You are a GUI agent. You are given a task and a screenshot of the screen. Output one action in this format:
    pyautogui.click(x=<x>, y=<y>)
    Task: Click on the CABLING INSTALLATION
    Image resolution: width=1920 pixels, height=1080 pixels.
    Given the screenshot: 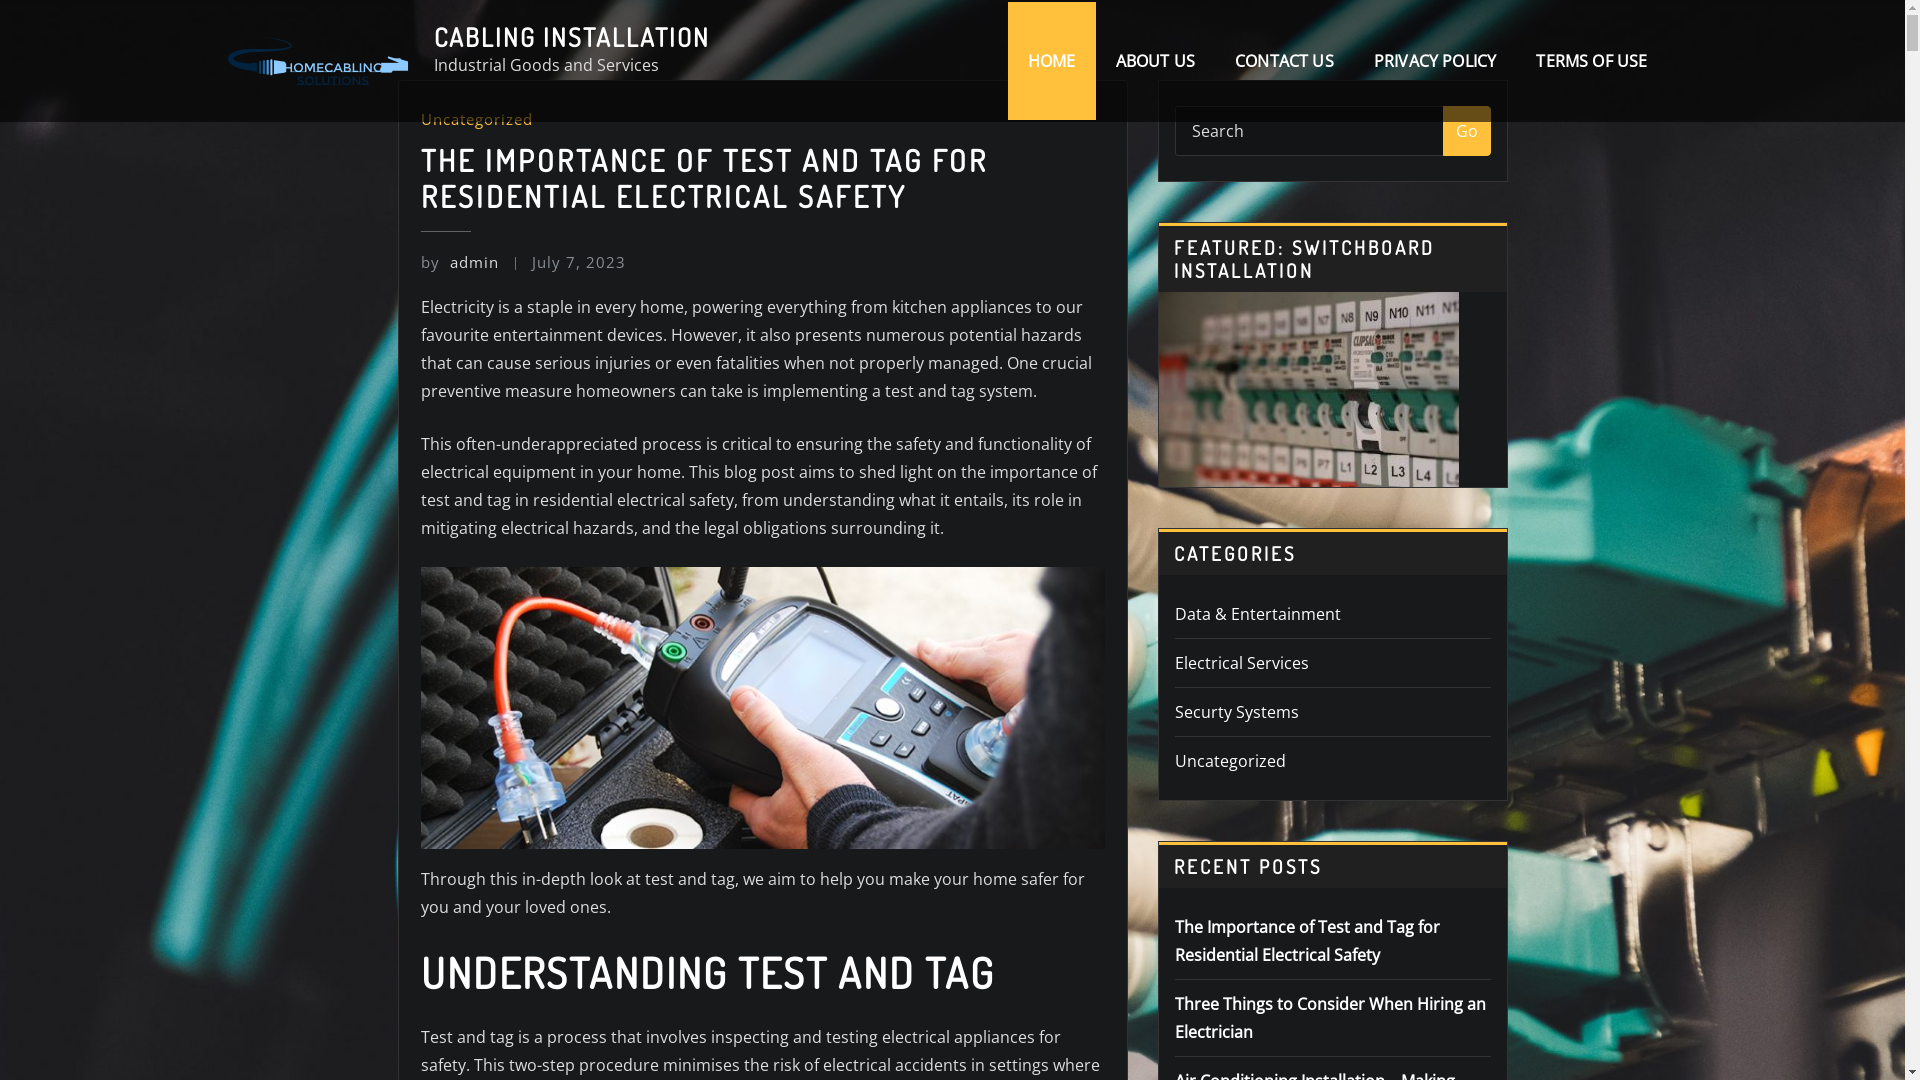 What is the action you would take?
    pyautogui.click(x=572, y=37)
    